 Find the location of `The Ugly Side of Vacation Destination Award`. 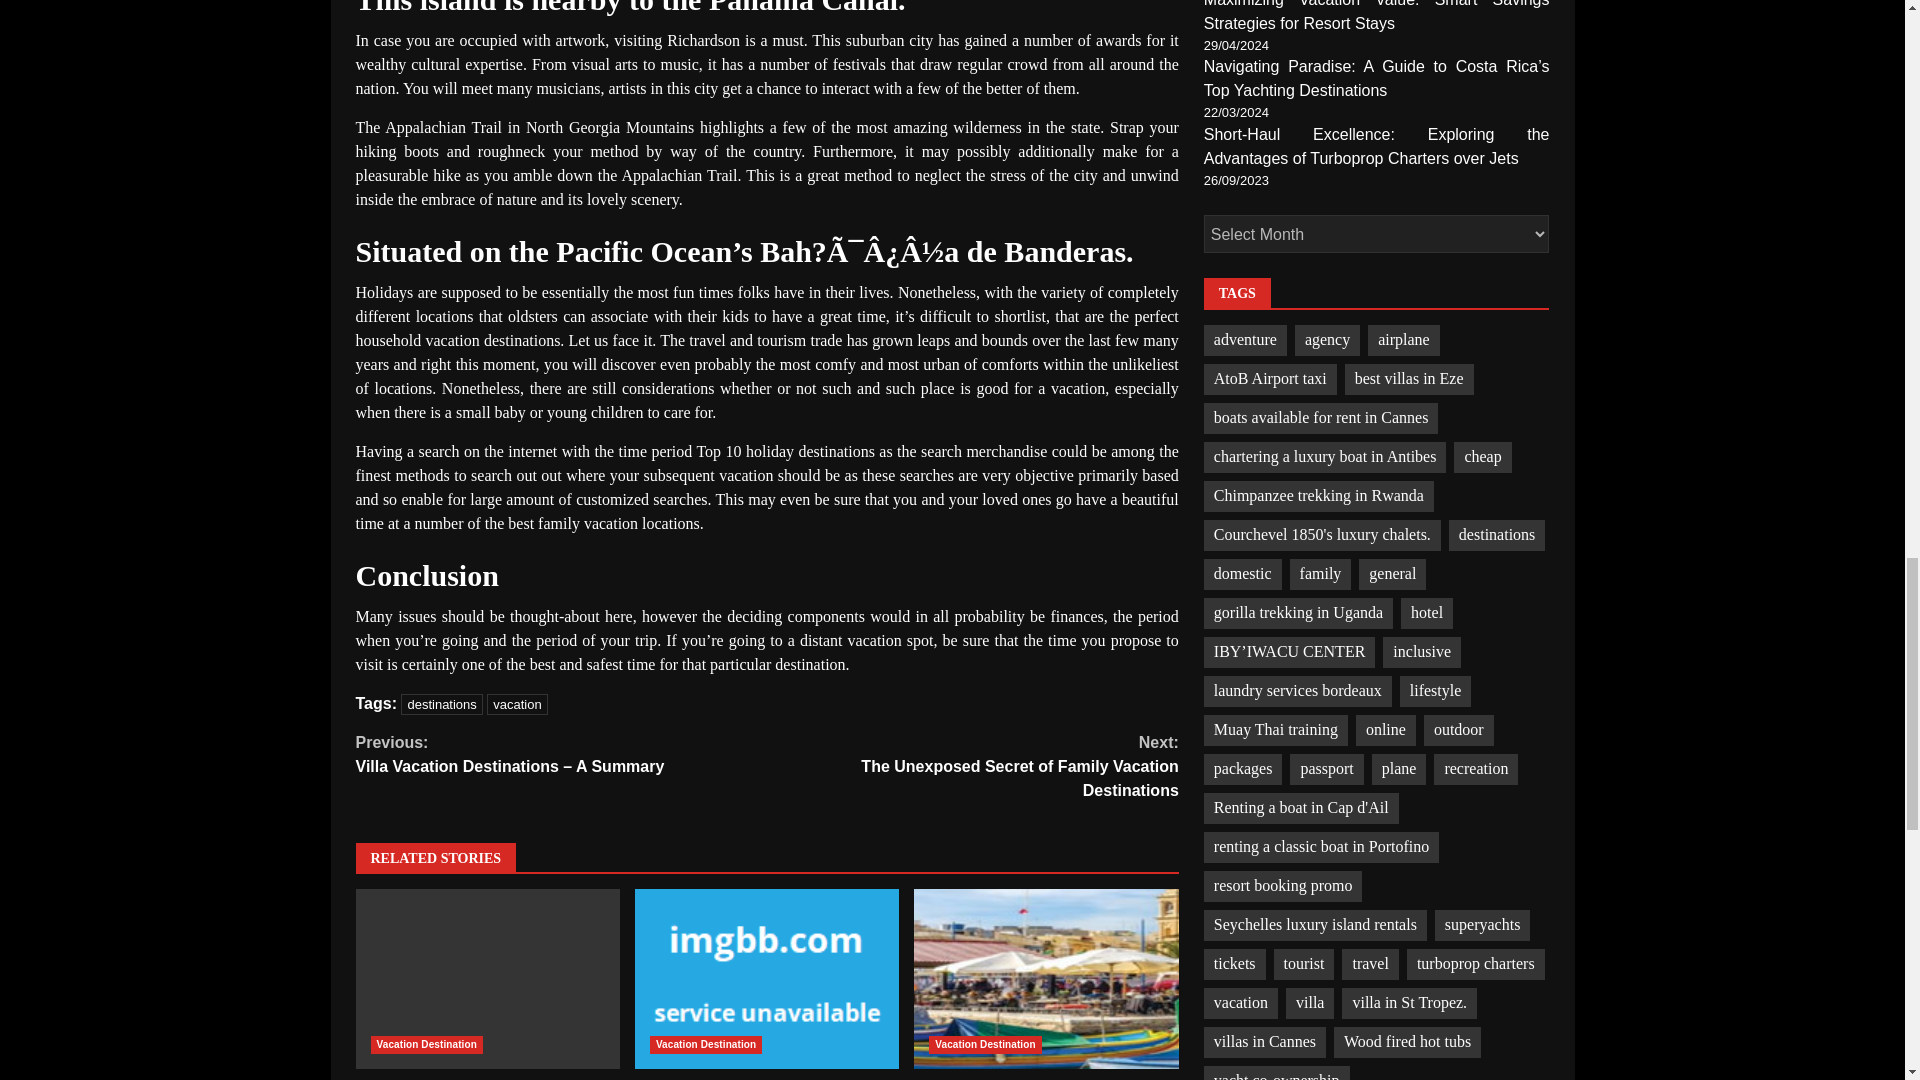

The Ugly Side of Vacation Destination Award is located at coordinates (1046, 978).